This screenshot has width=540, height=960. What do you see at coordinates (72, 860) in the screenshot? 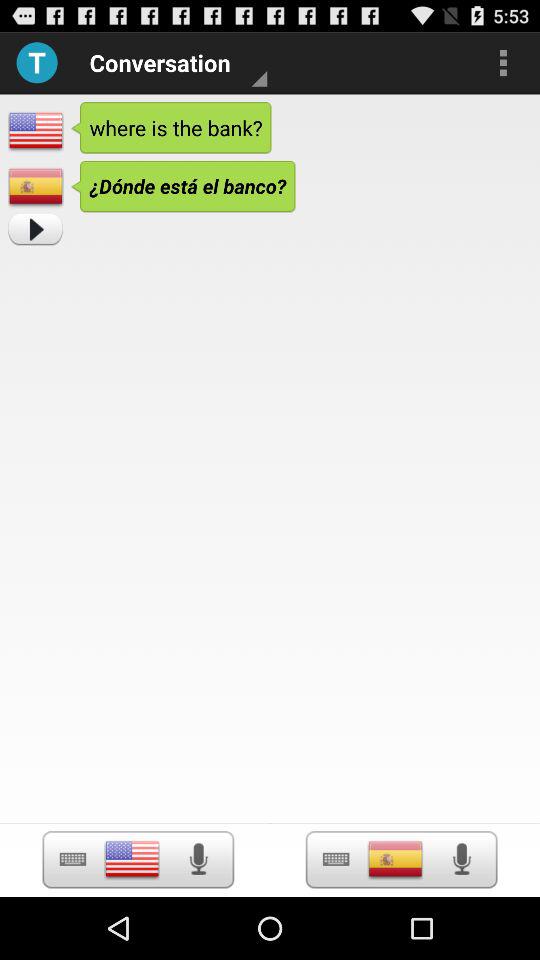
I see `open keypad` at bounding box center [72, 860].